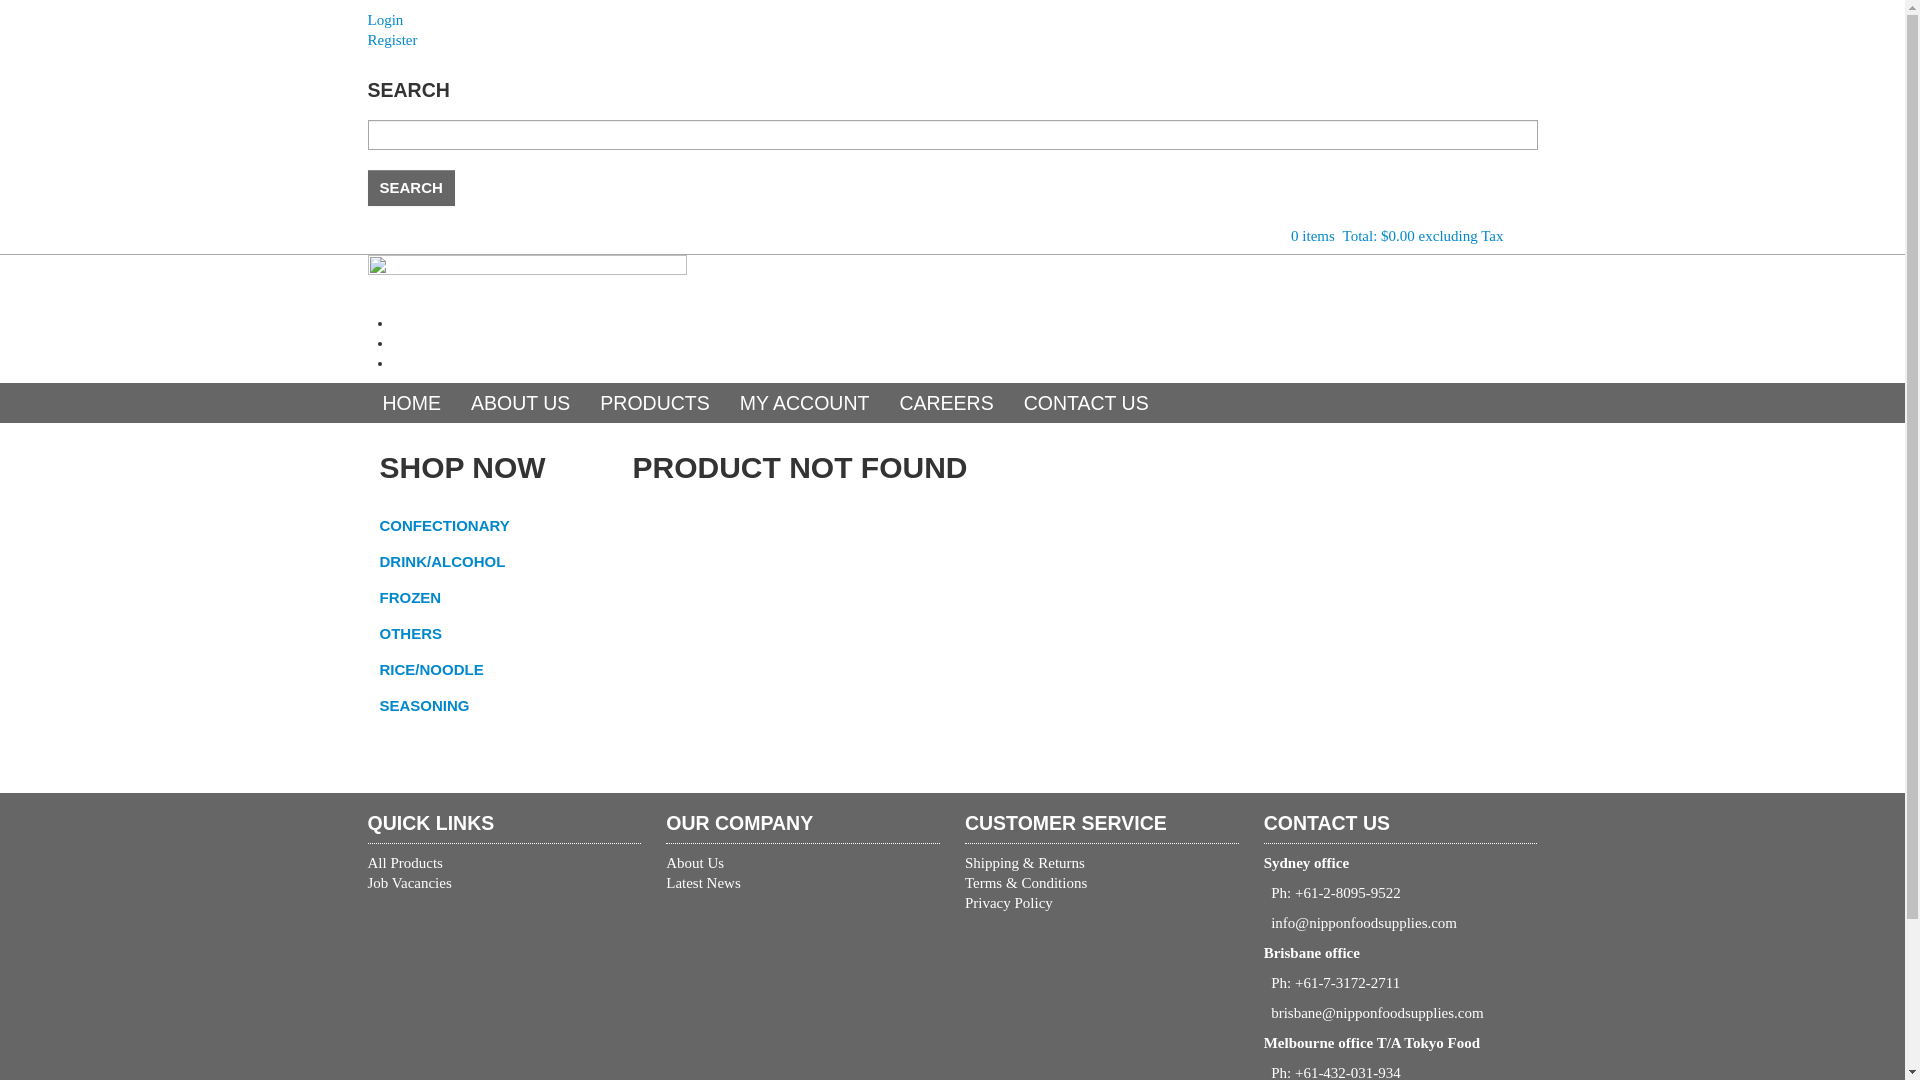 Image resolution: width=1920 pixels, height=1080 pixels. What do you see at coordinates (493, 706) in the screenshot?
I see `SEASONING` at bounding box center [493, 706].